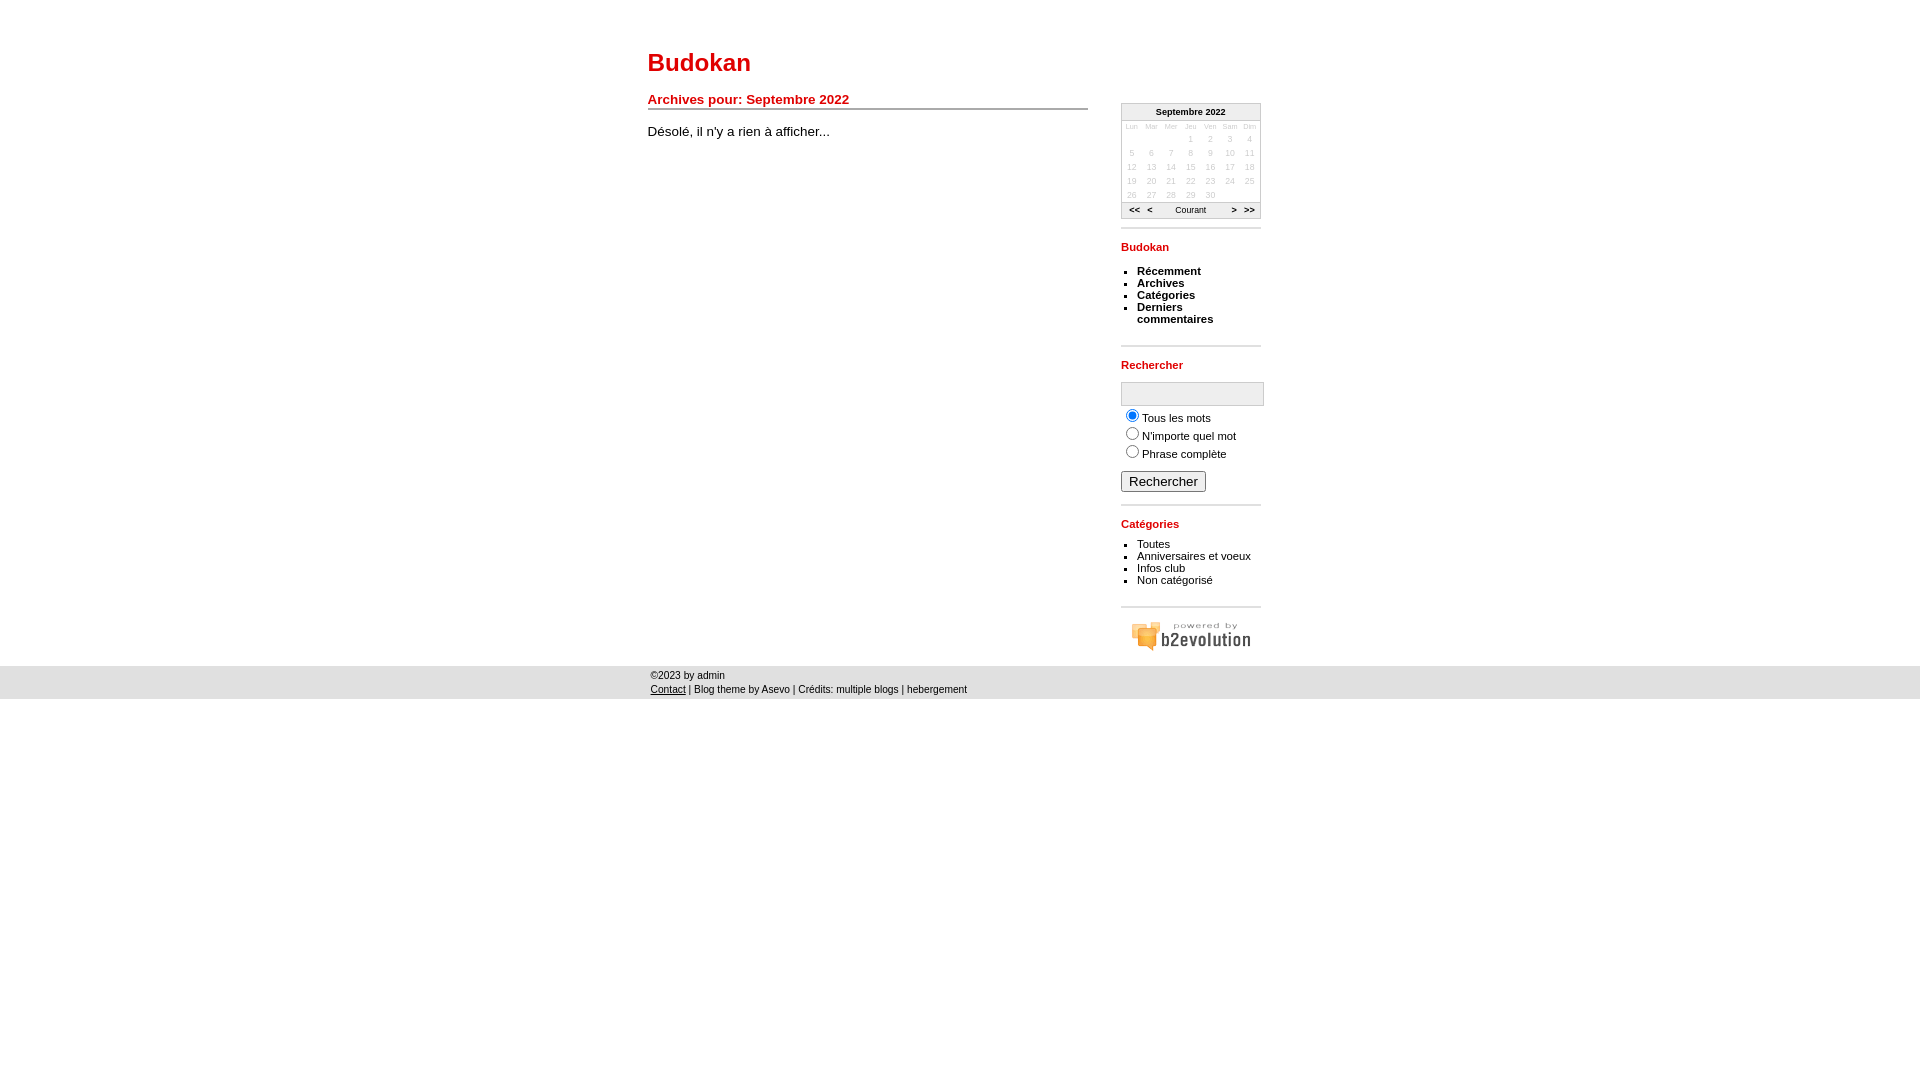 The image size is (1920, 1080). I want to click on <<, so click(1134, 210).